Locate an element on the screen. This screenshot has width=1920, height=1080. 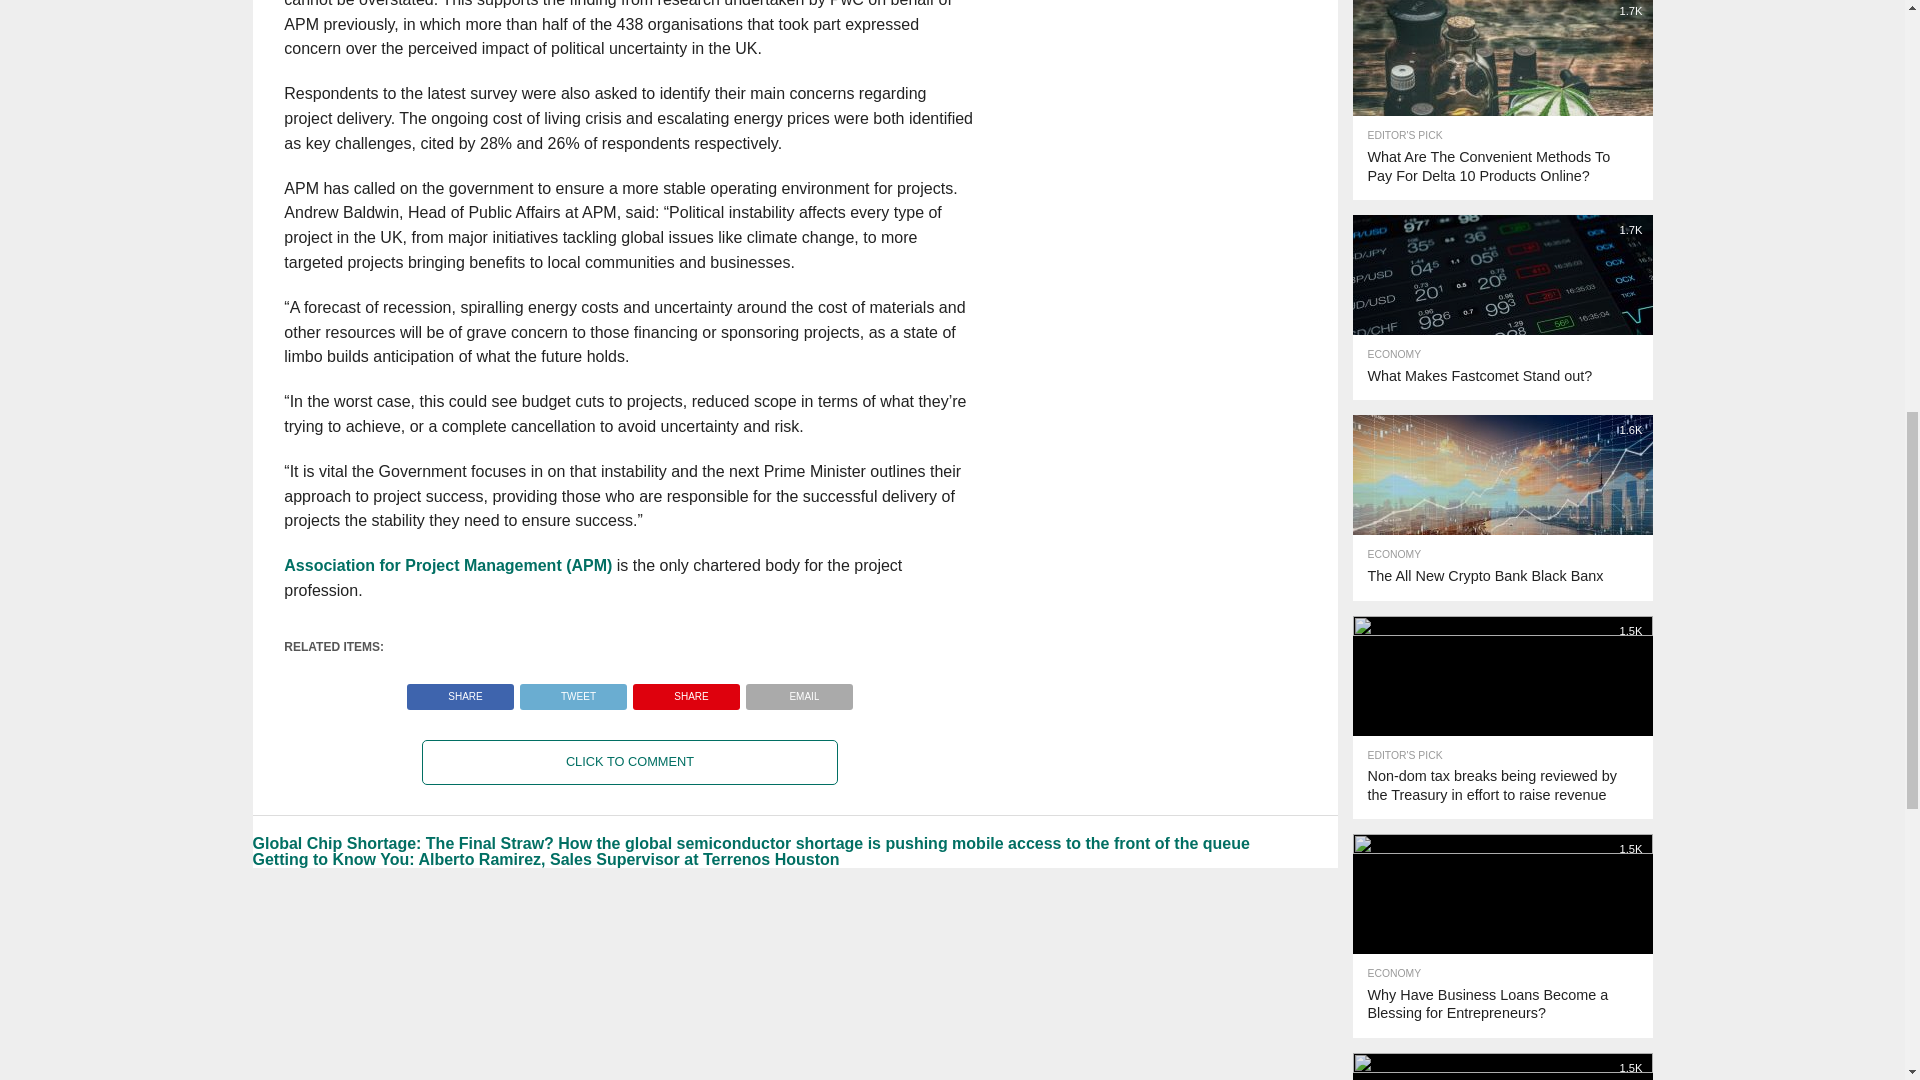
Tweet This Post is located at coordinates (572, 690).